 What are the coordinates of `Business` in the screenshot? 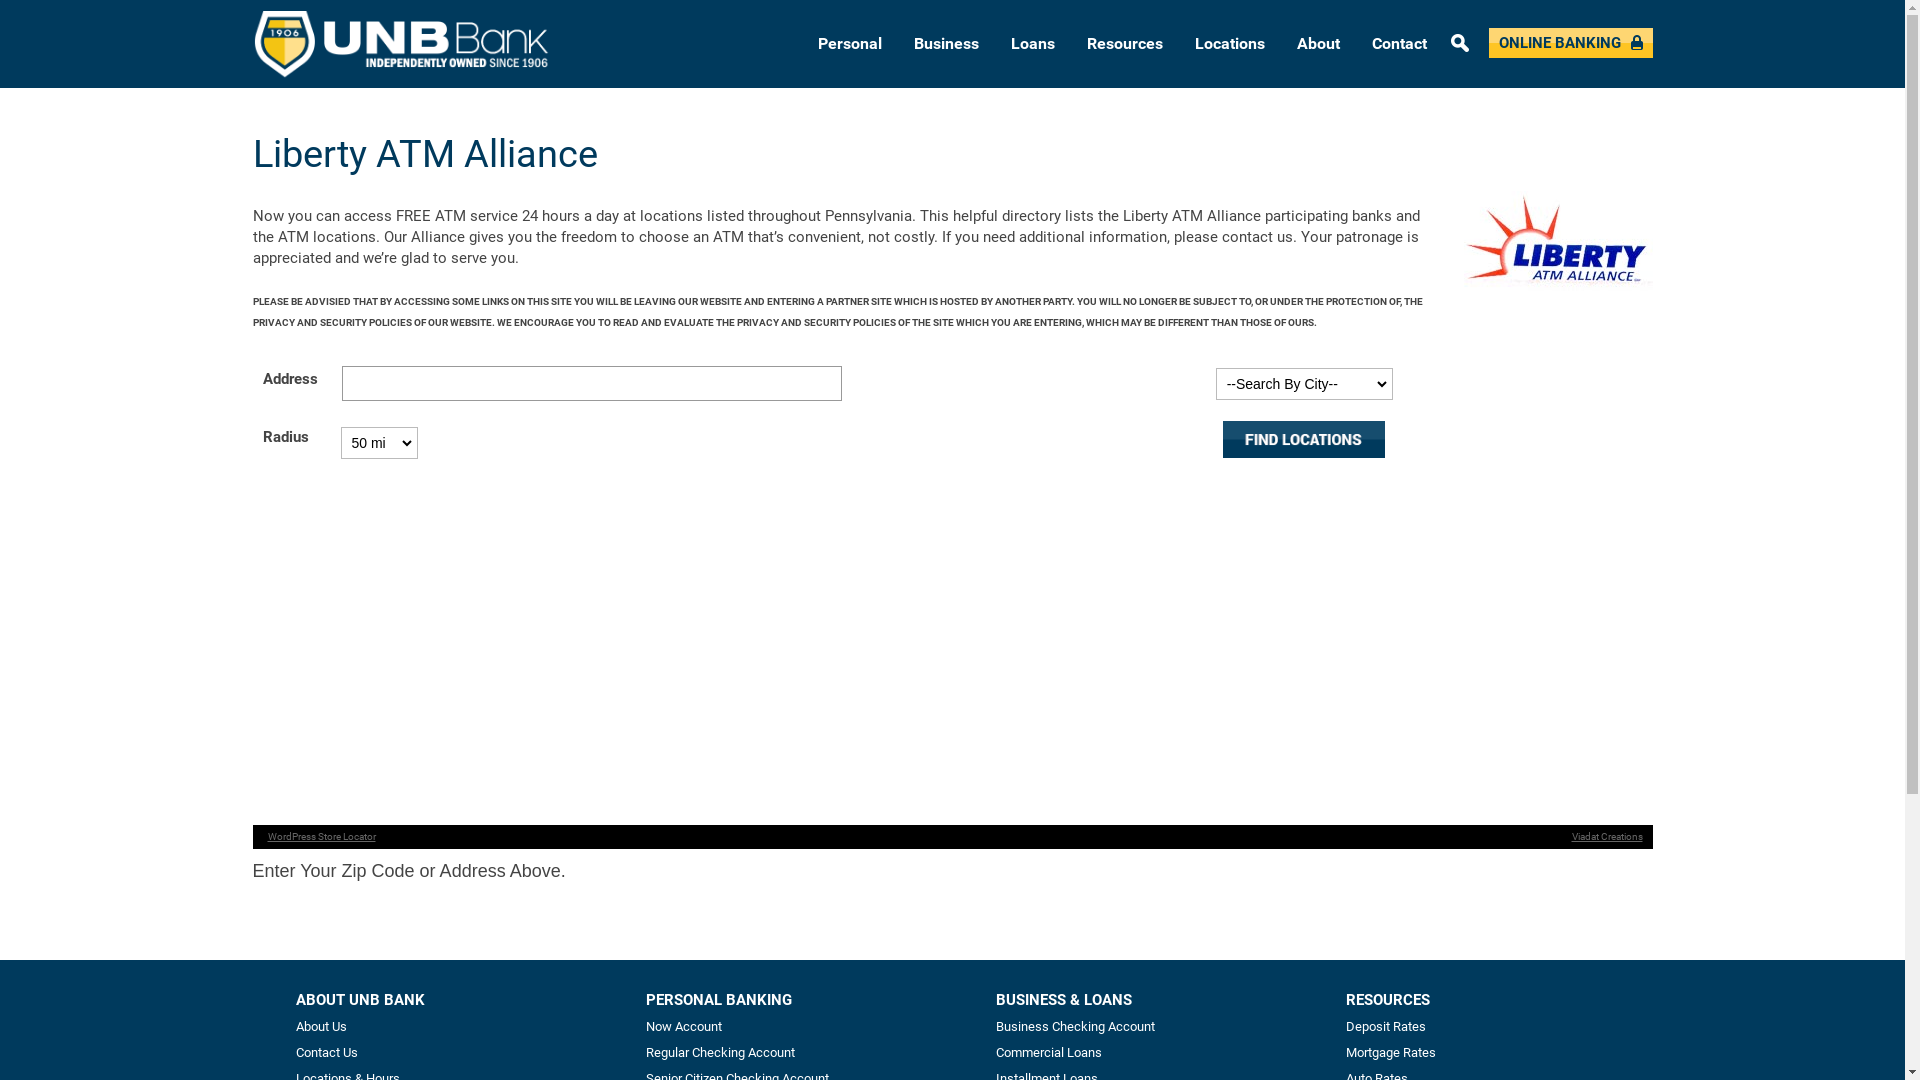 It's located at (946, 44).